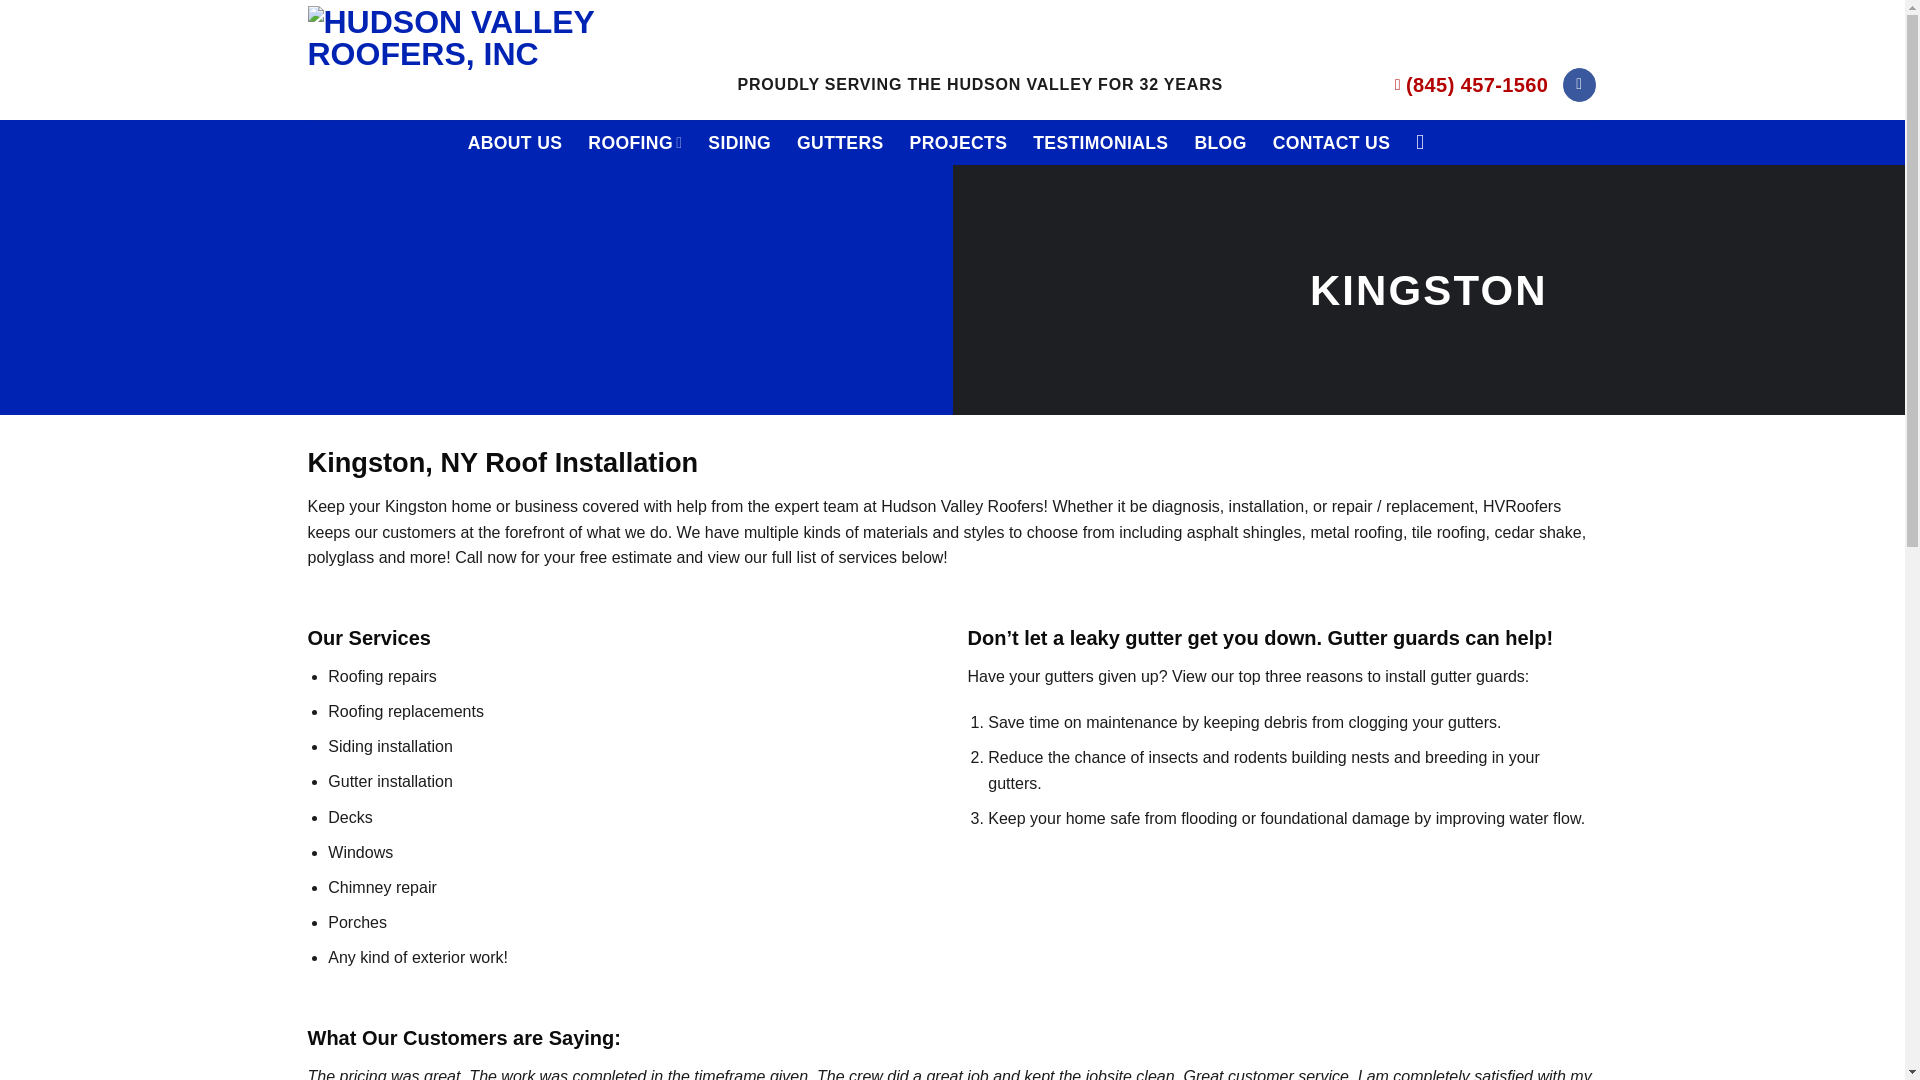 Image resolution: width=1920 pixels, height=1080 pixels. I want to click on CONTACT US, so click(1331, 142).